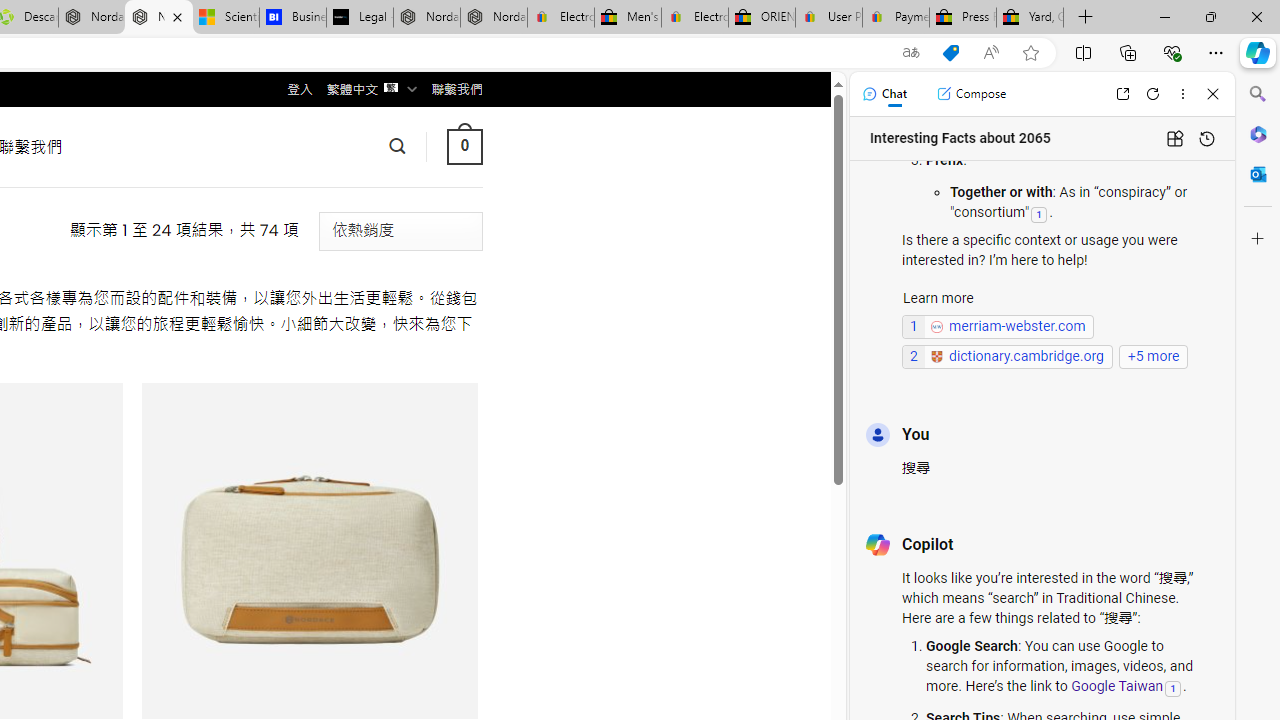 This screenshot has height=720, width=1280. Describe the element at coordinates (971, 94) in the screenshot. I see `Compose` at that location.